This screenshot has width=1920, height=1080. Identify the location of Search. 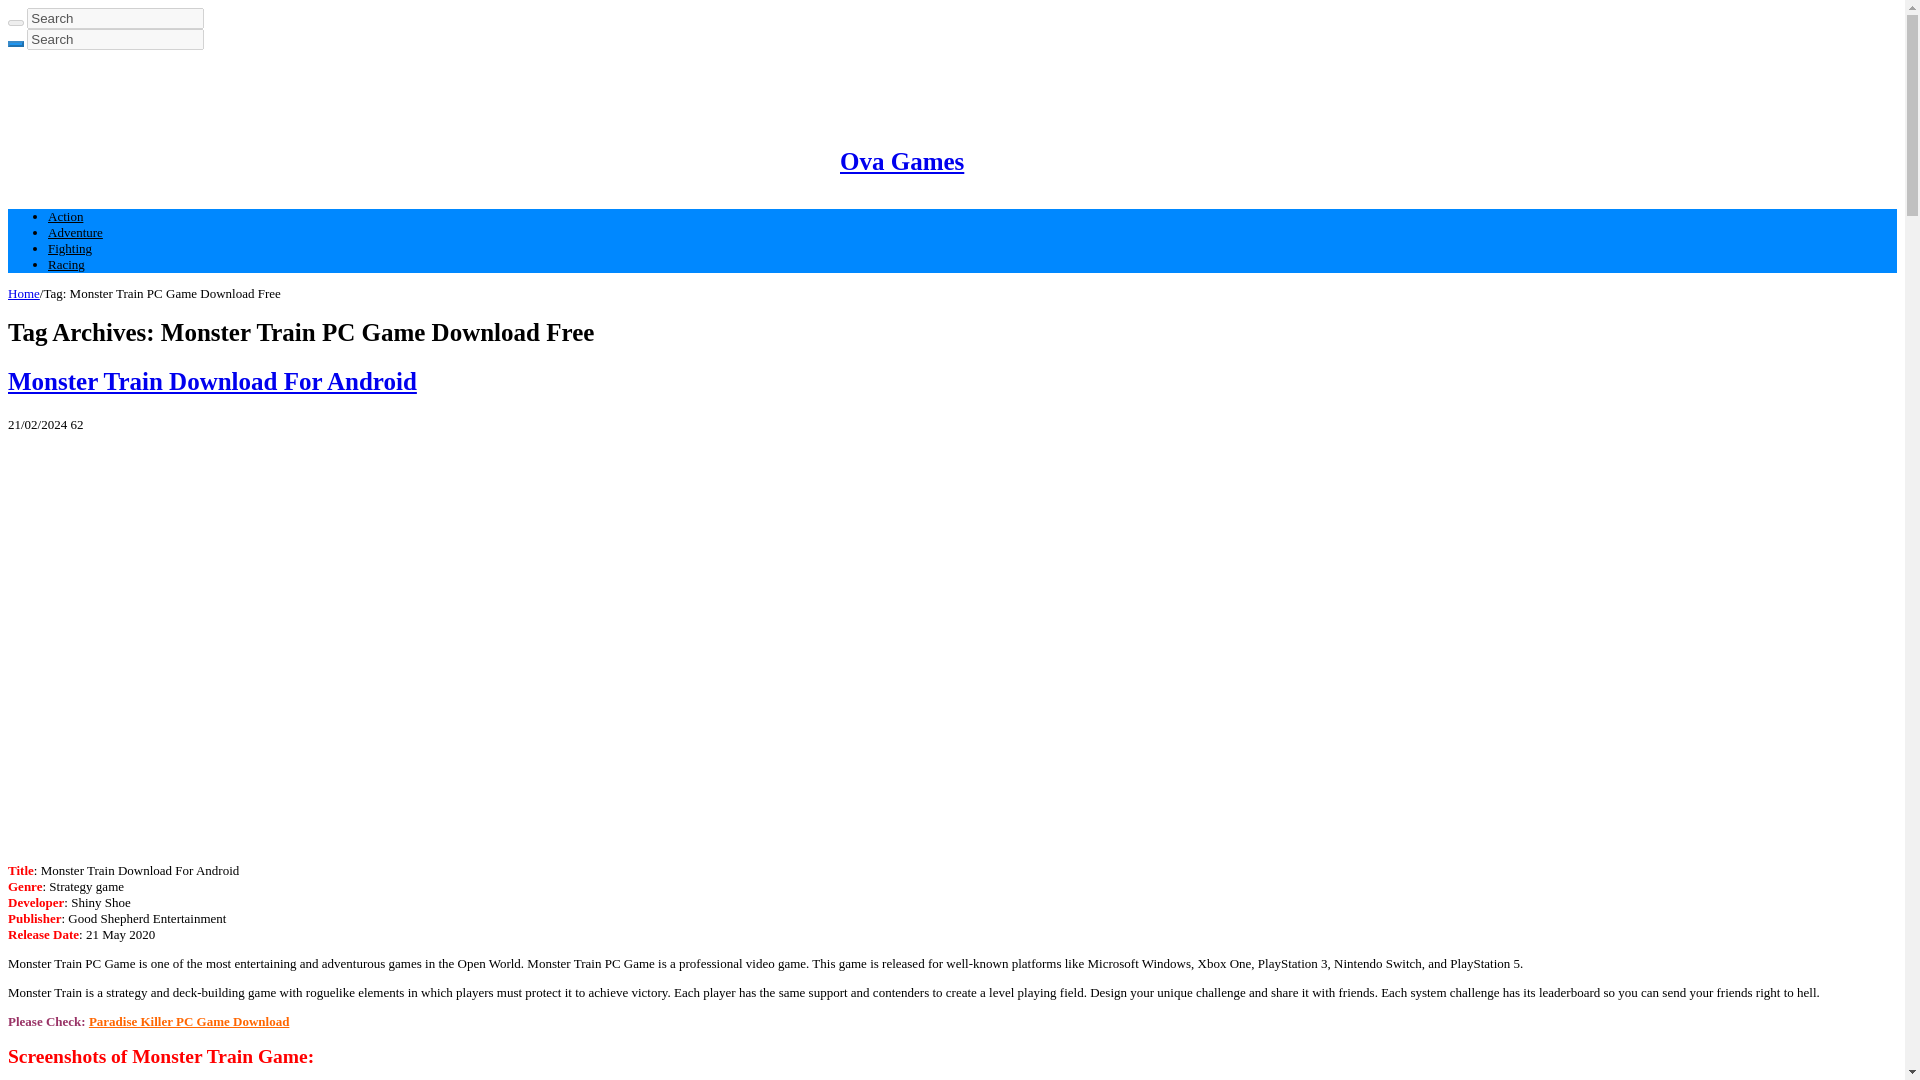
(15, 44).